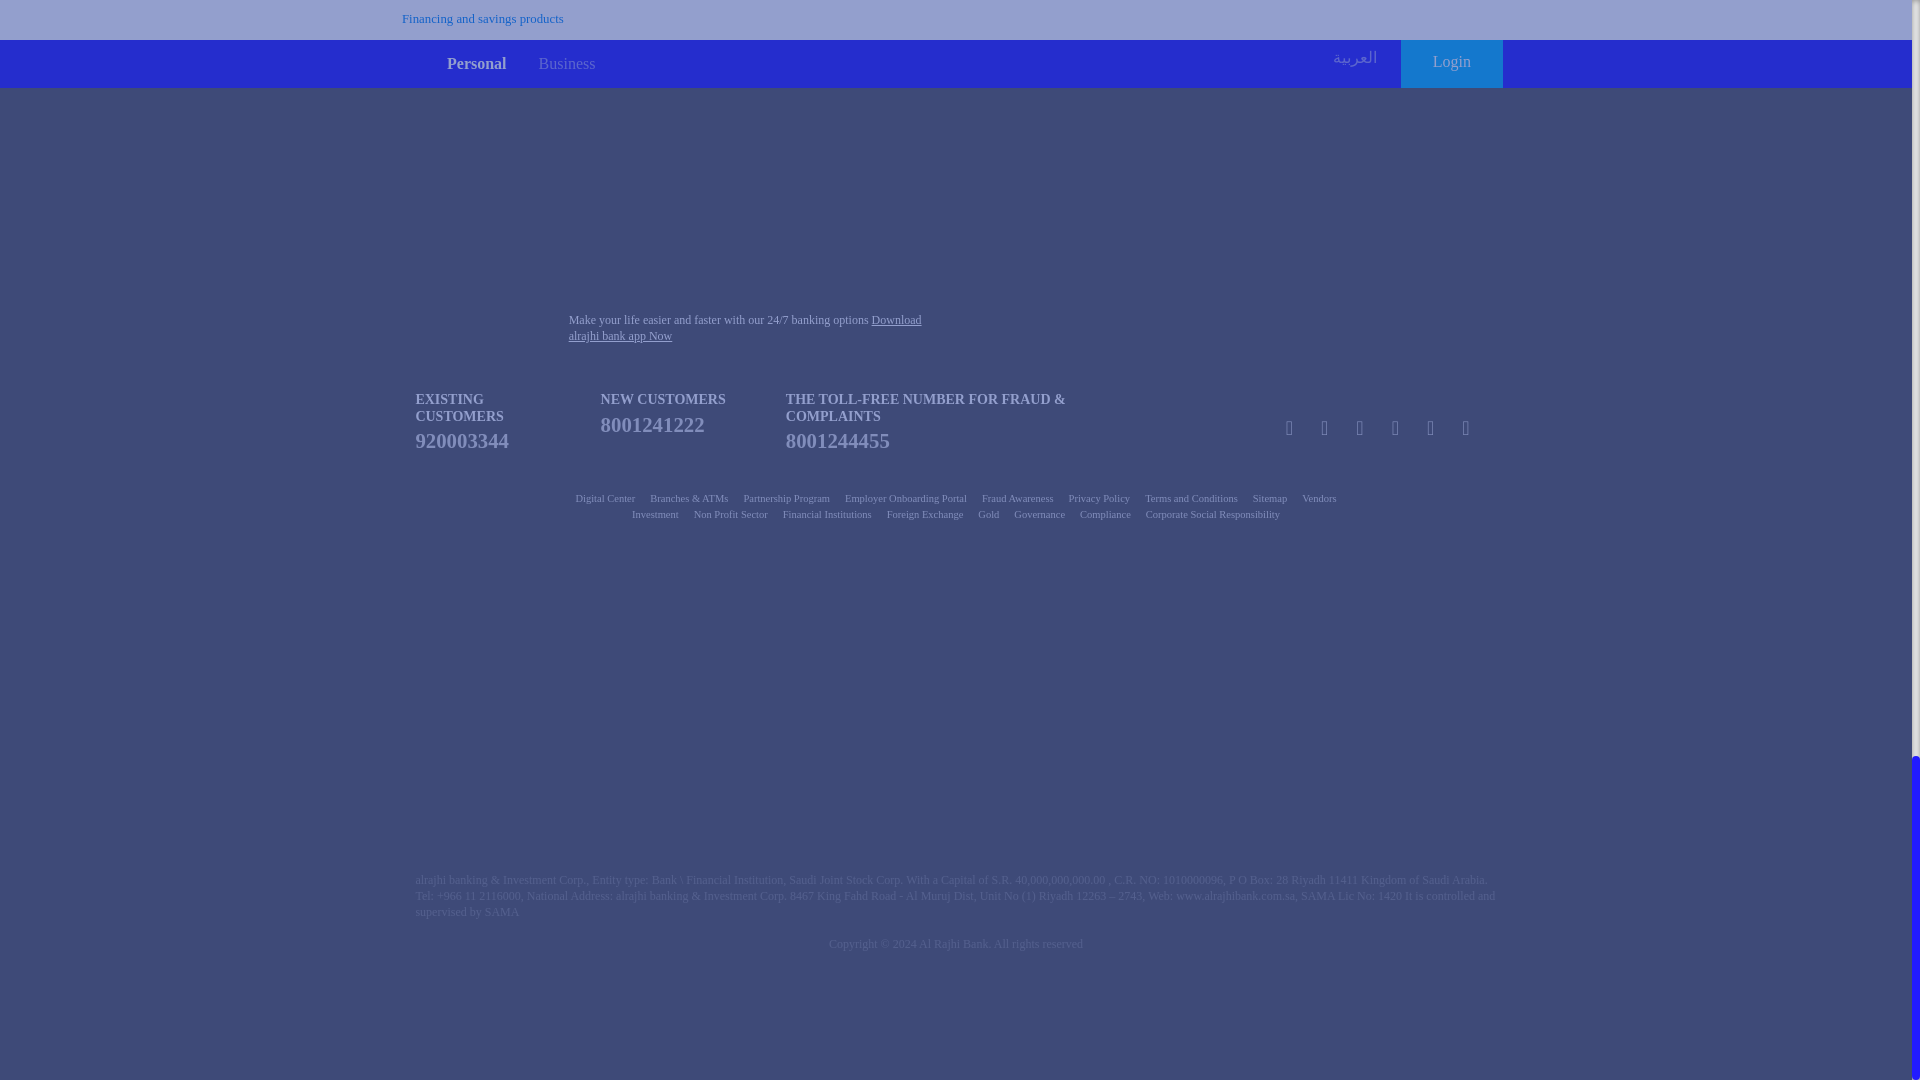 This screenshot has height=1080, width=1920. Describe the element at coordinates (733, 620) in the screenshot. I see `Mokafaa` at that location.